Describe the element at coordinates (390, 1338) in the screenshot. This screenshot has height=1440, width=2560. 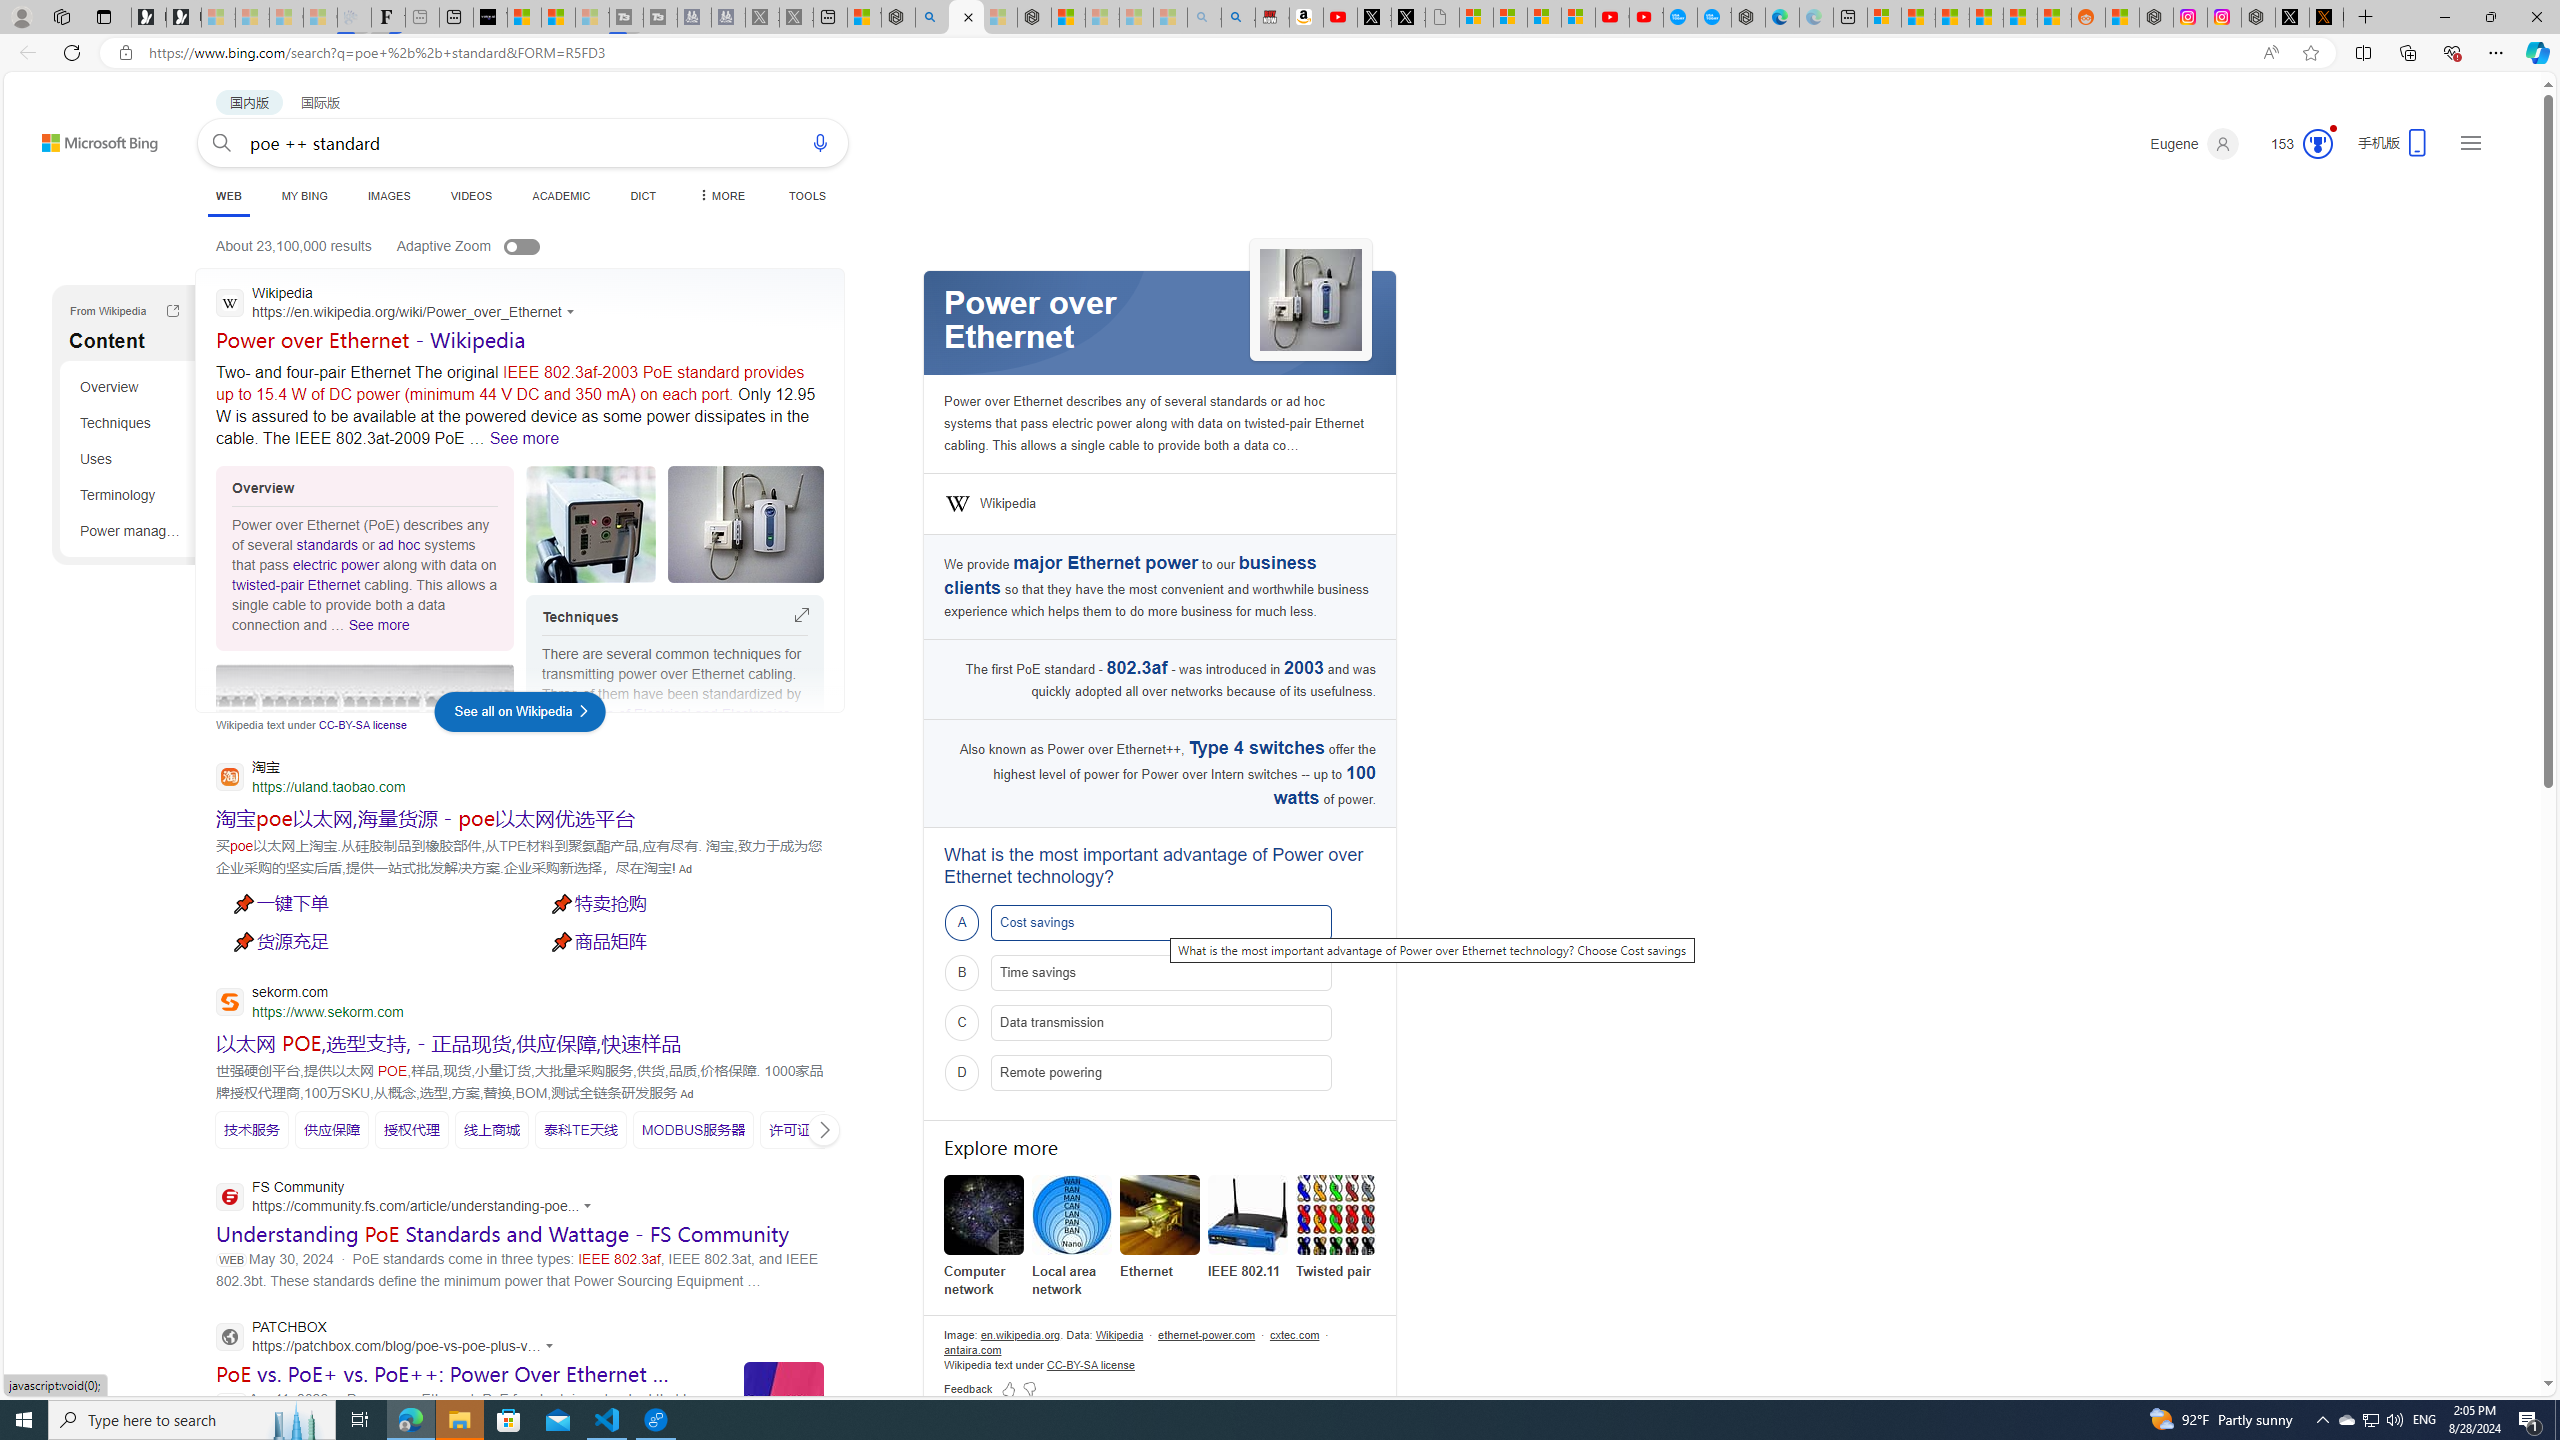
I see `PATCHBOX` at that location.